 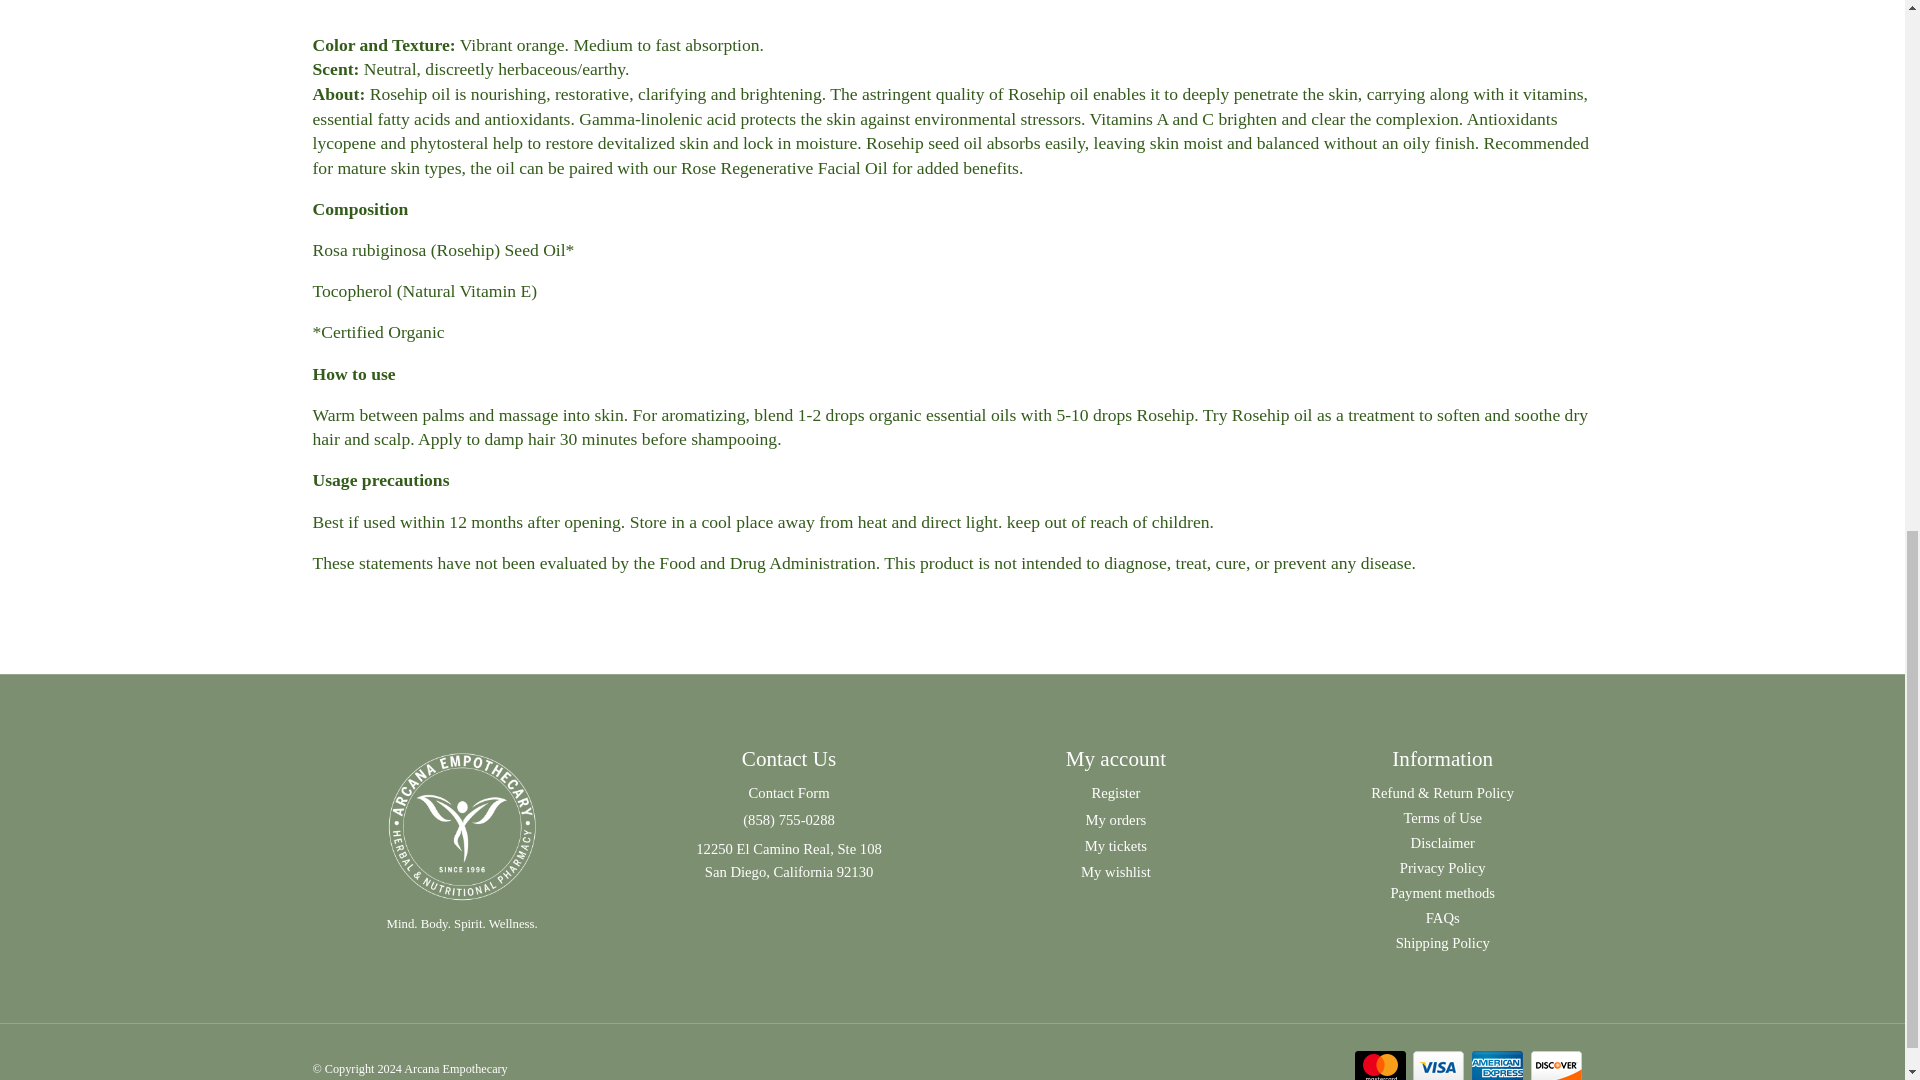 What do you see at coordinates (1442, 868) in the screenshot?
I see `Privacy Policy` at bounding box center [1442, 868].